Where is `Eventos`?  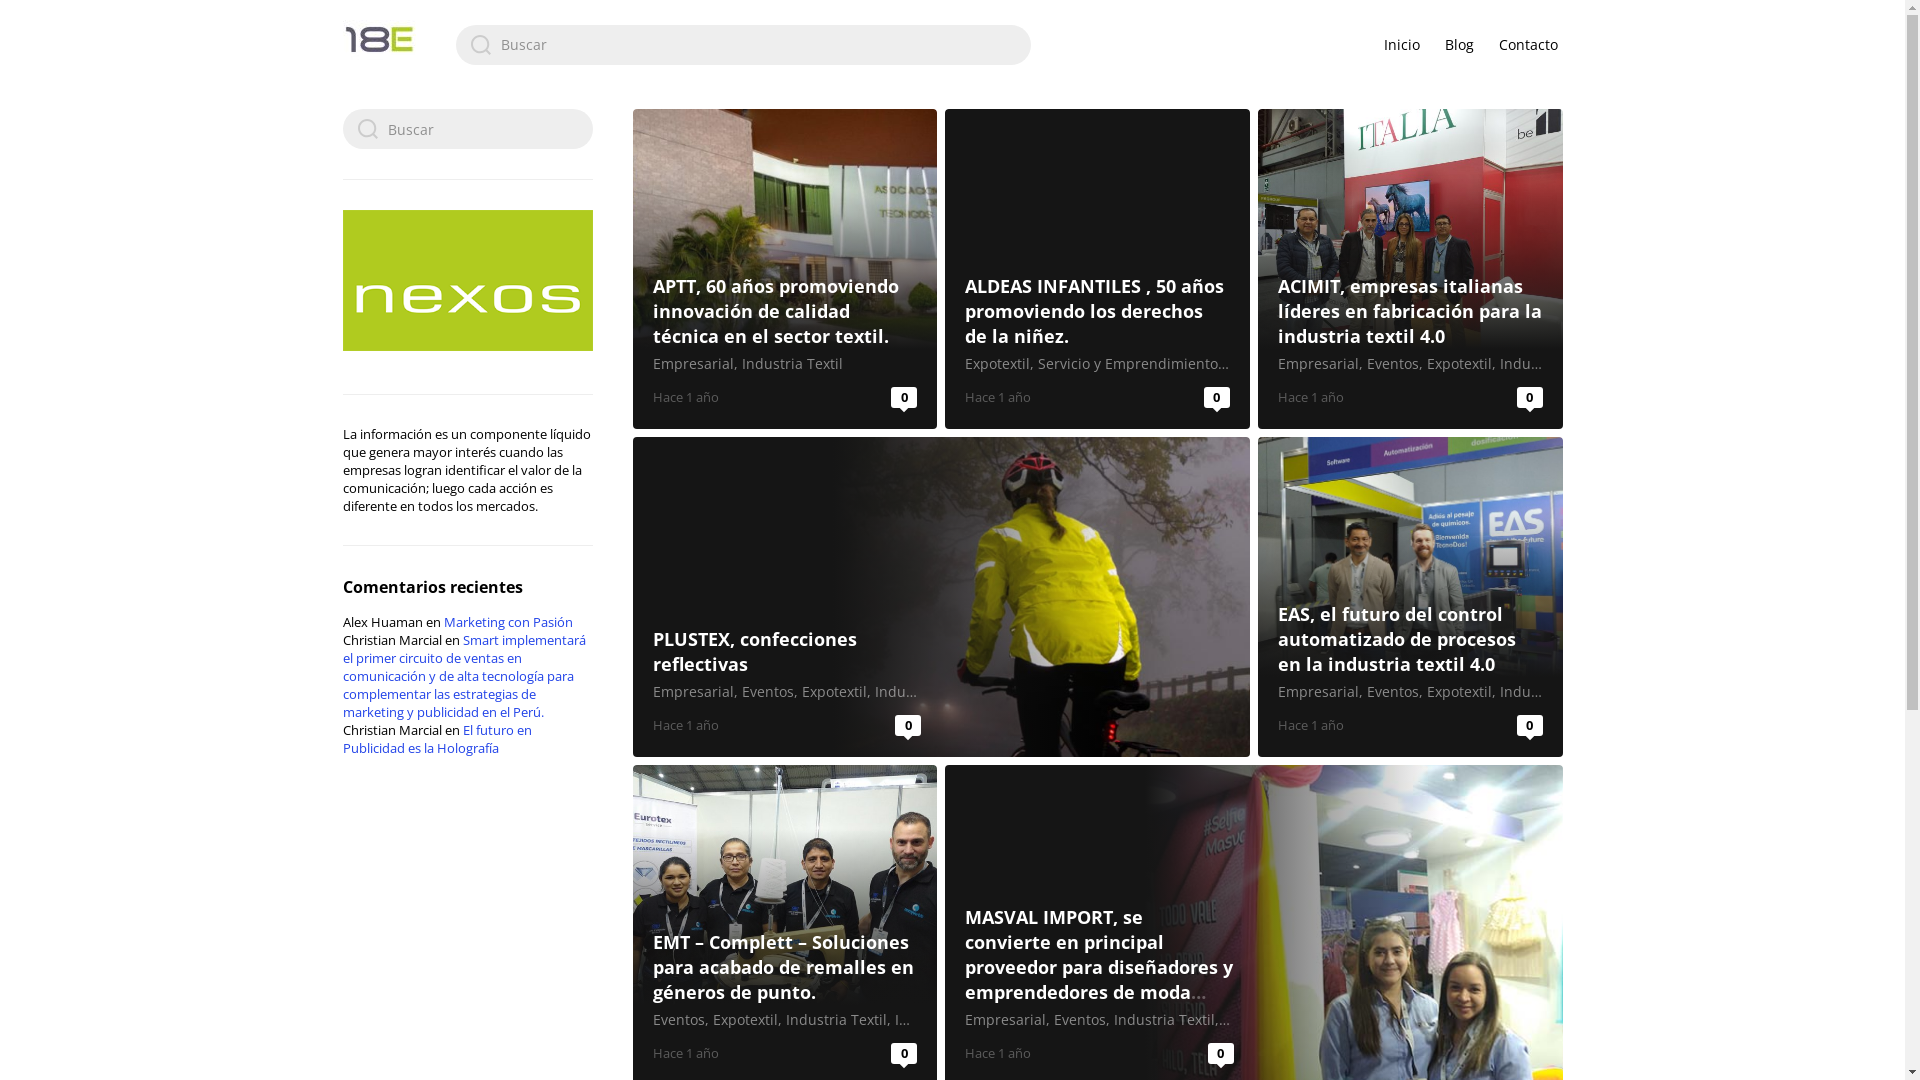
Eventos is located at coordinates (1080, 1020).